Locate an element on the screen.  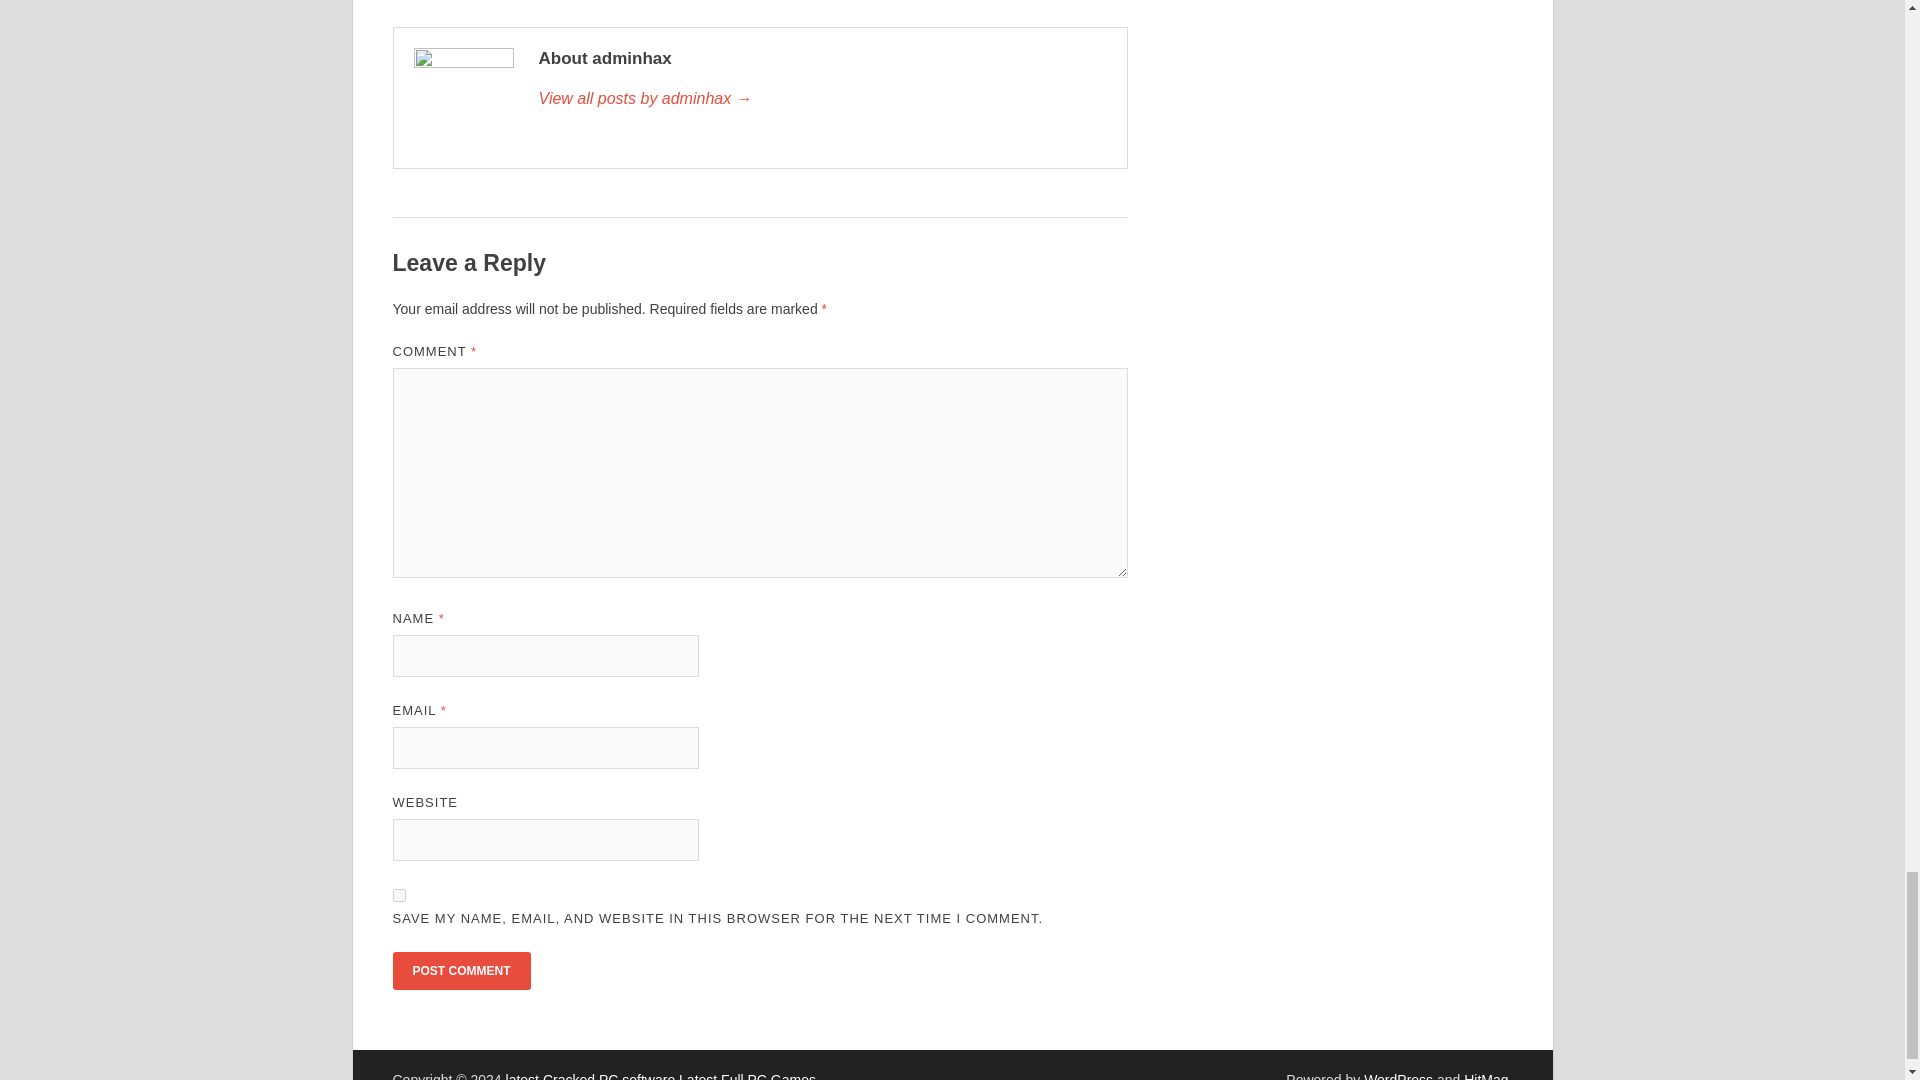
adminhax is located at coordinates (821, 99).